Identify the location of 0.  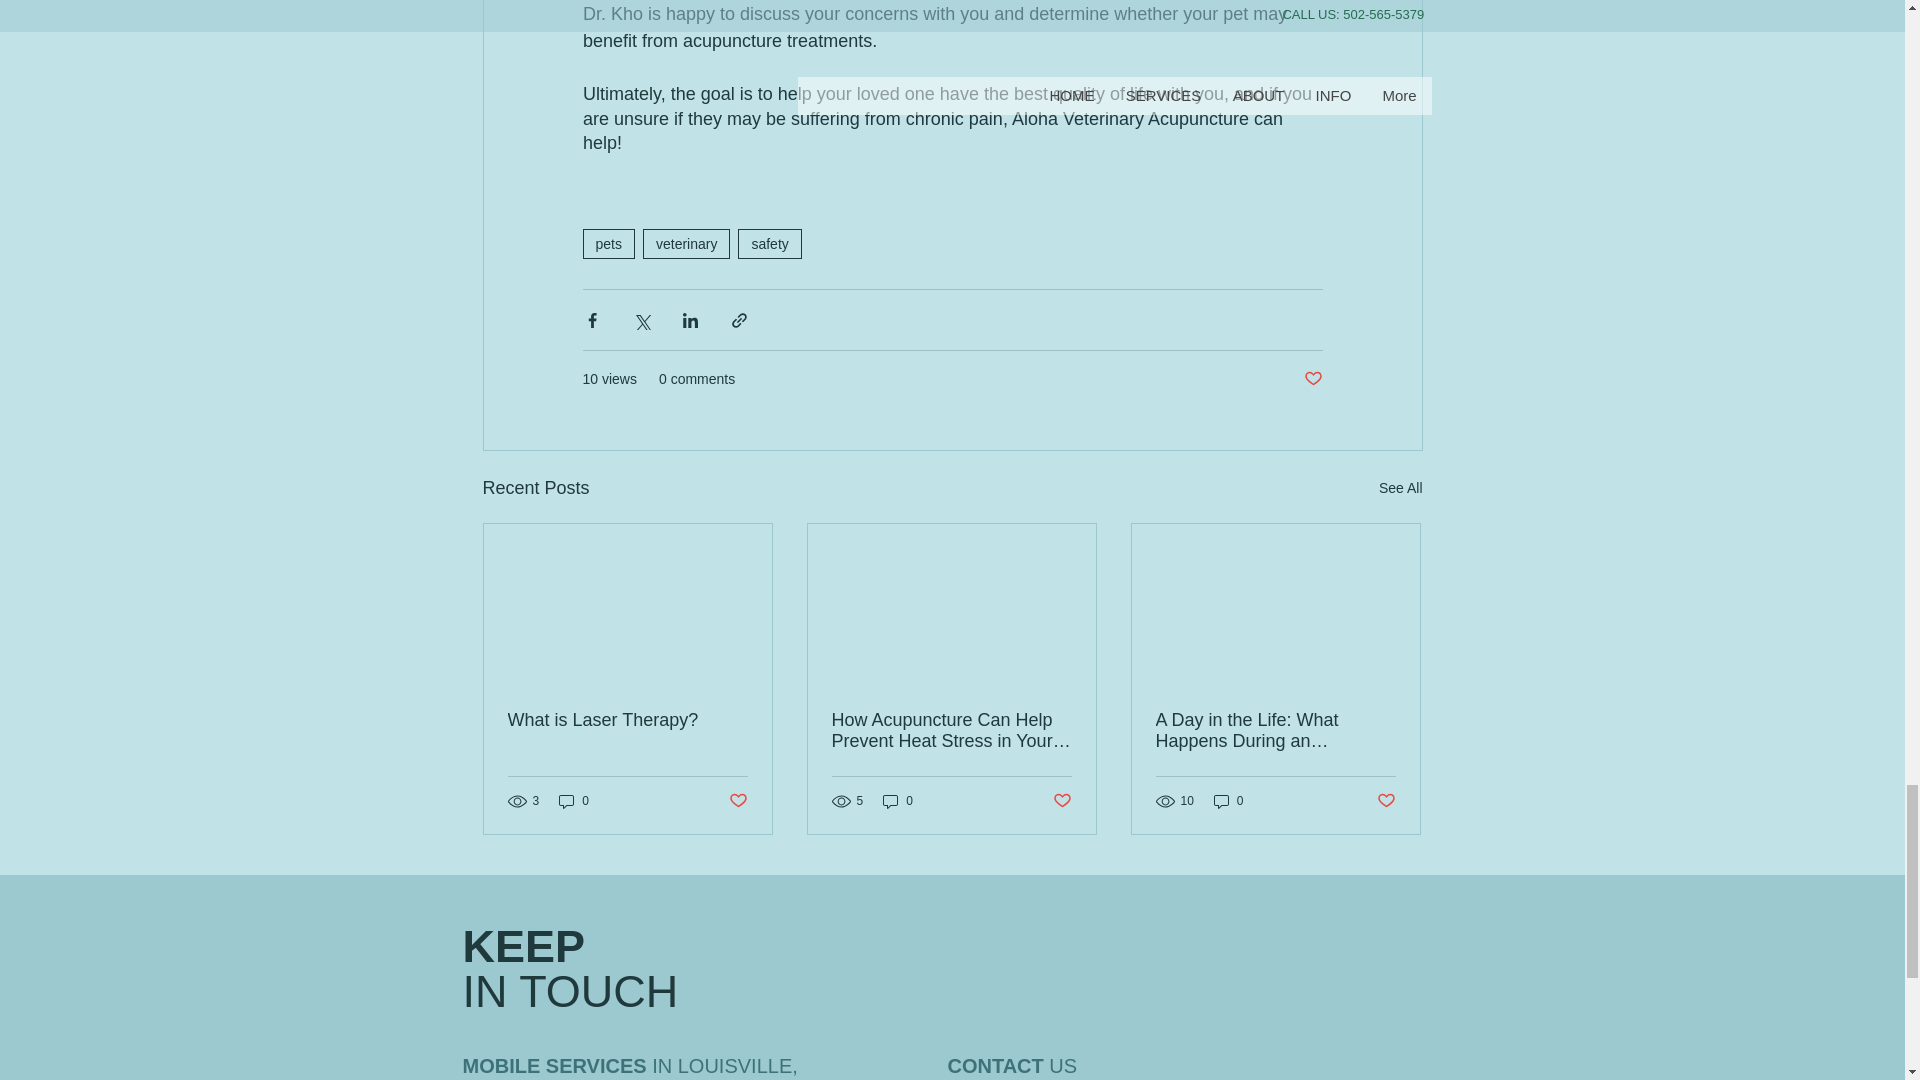
(574, 801).